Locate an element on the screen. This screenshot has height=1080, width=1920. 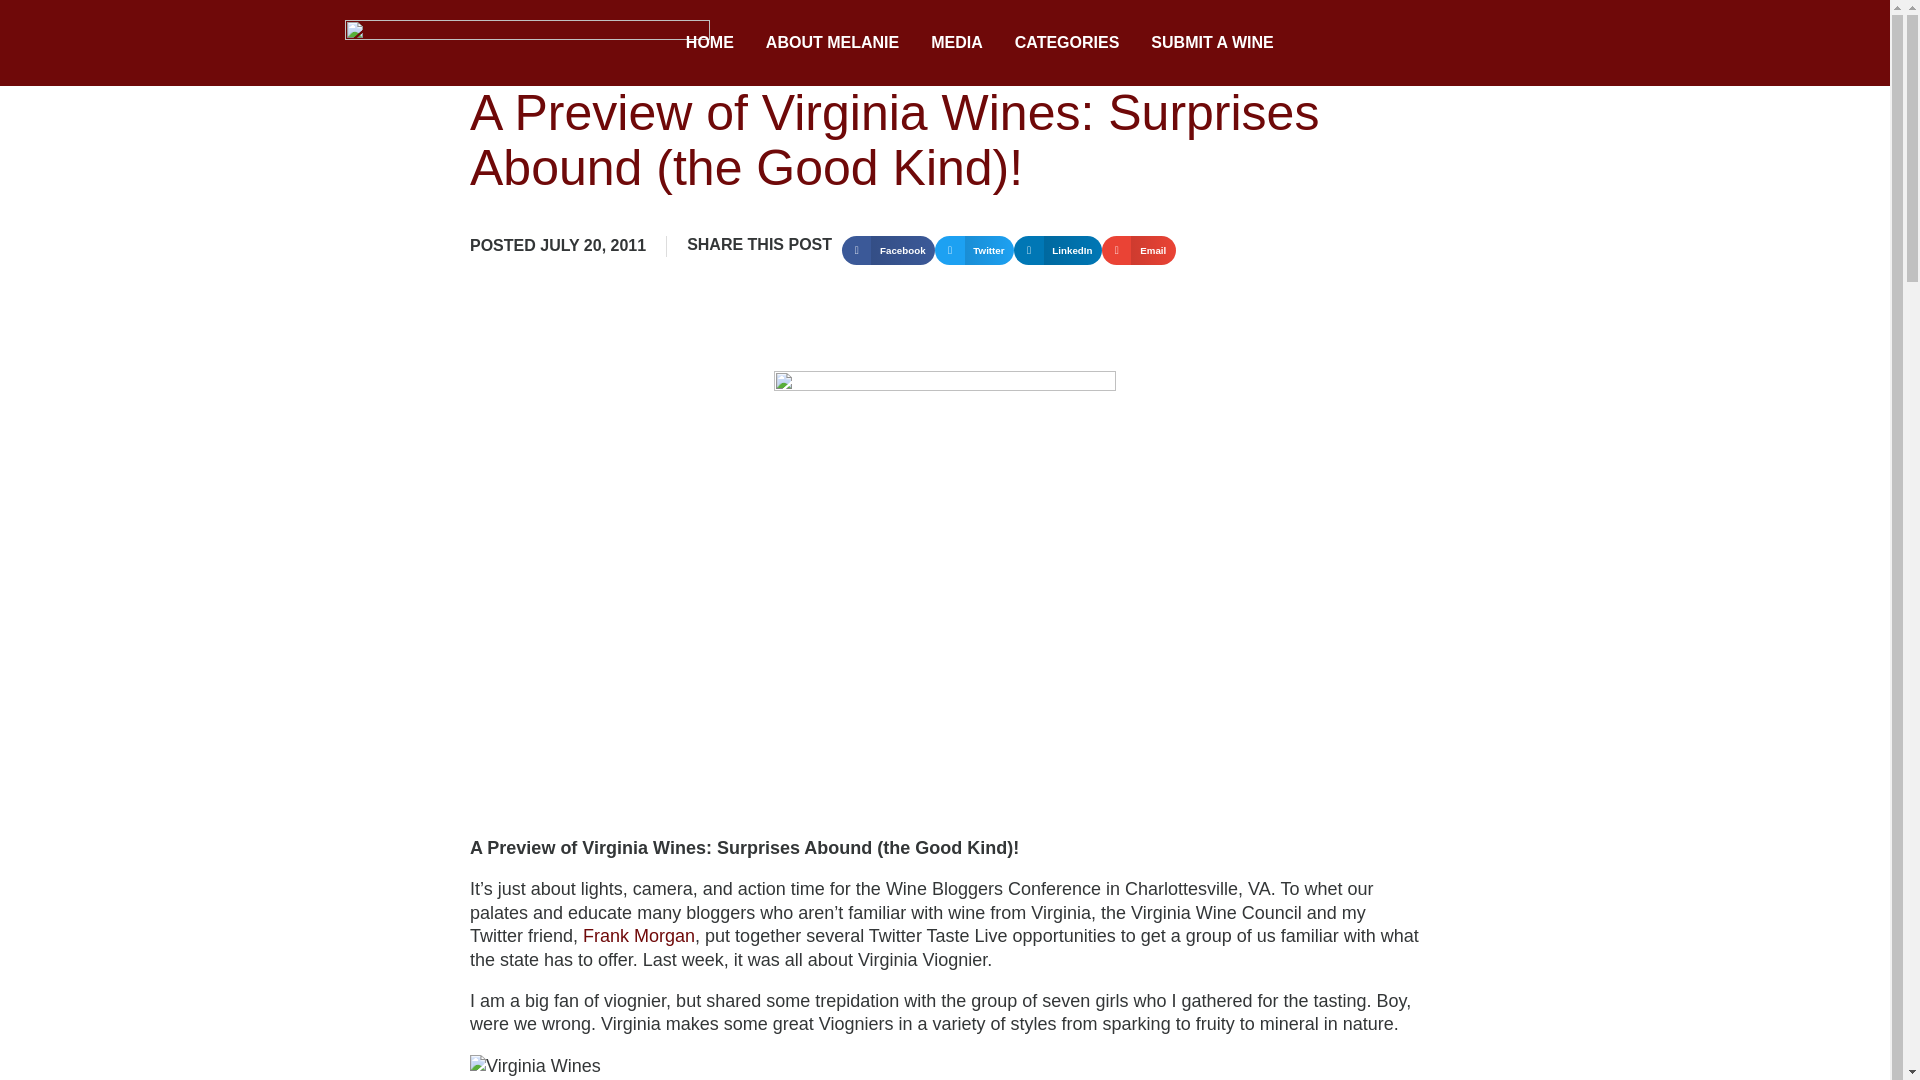
CATEGORIES is located at coordinates (1067, 42).